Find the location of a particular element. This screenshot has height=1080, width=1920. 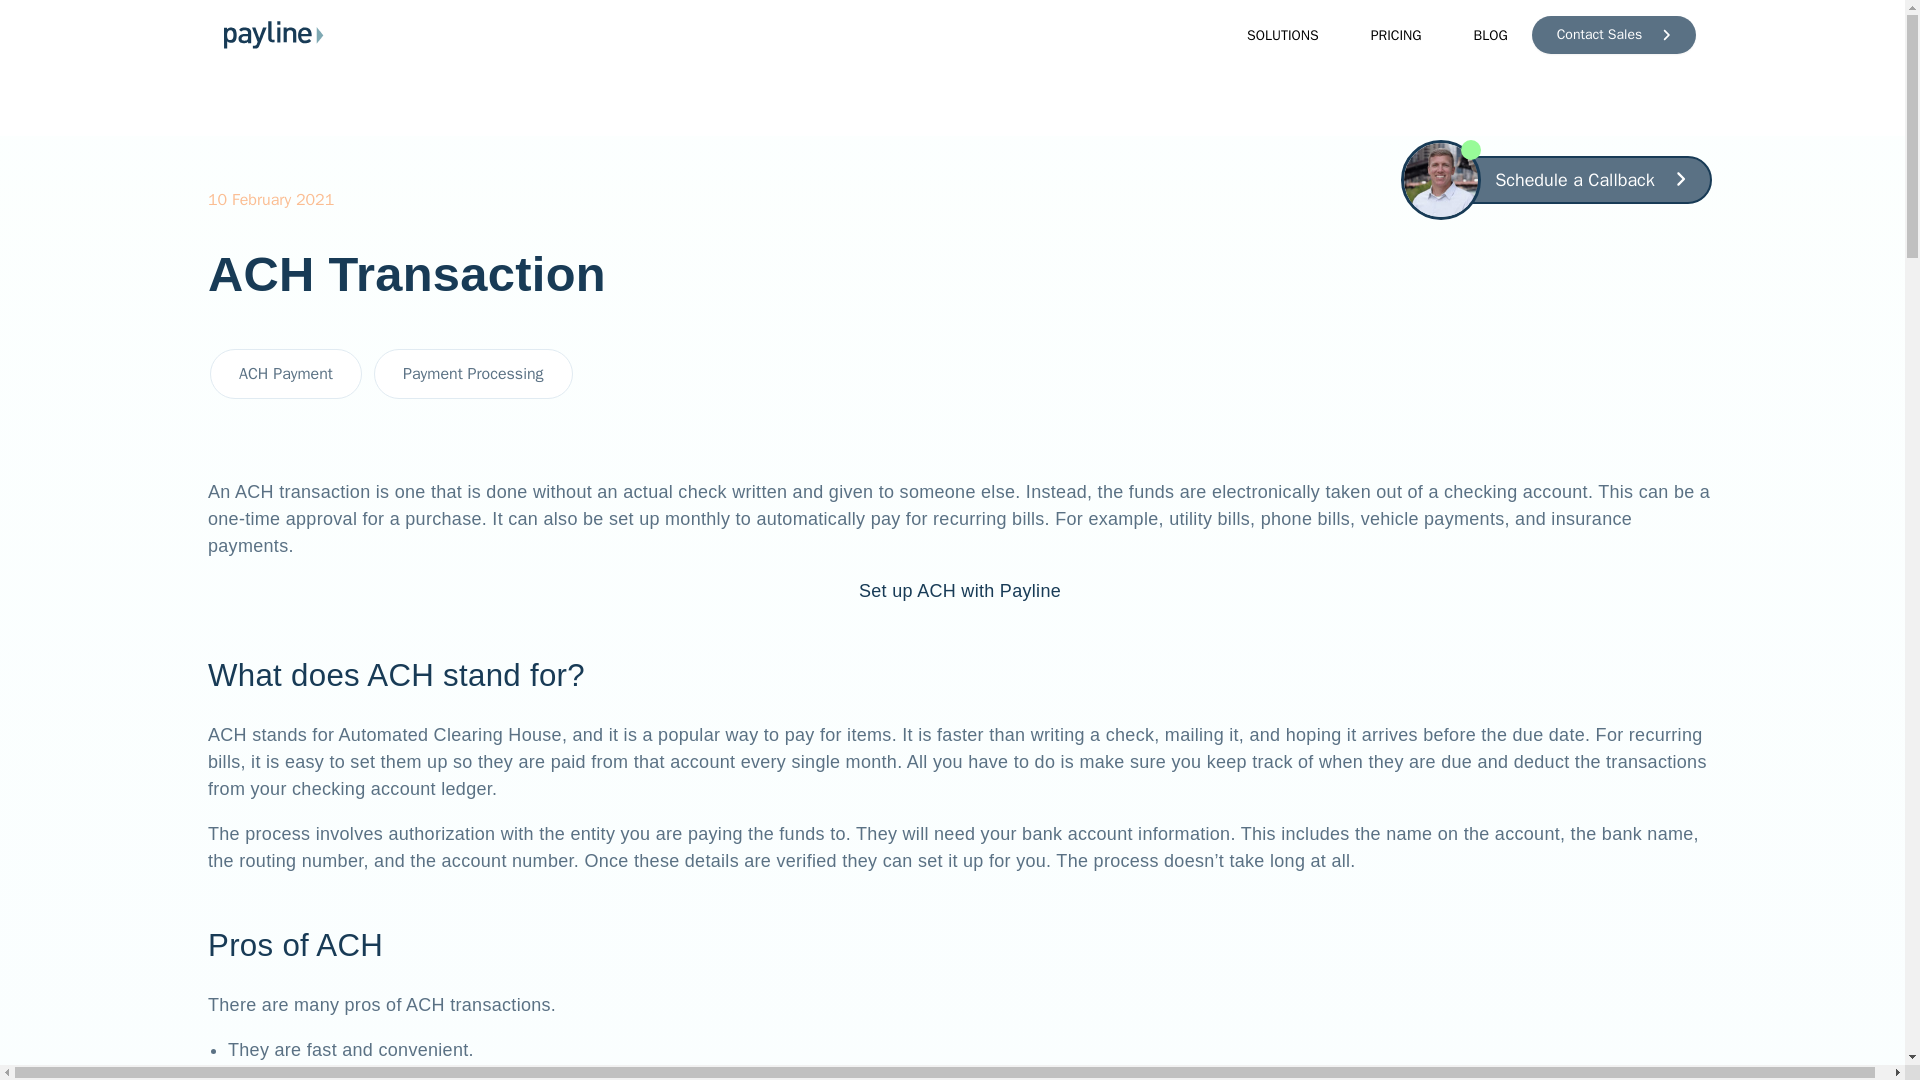

SOLUTIONS is located at coordinates (1269, 34).